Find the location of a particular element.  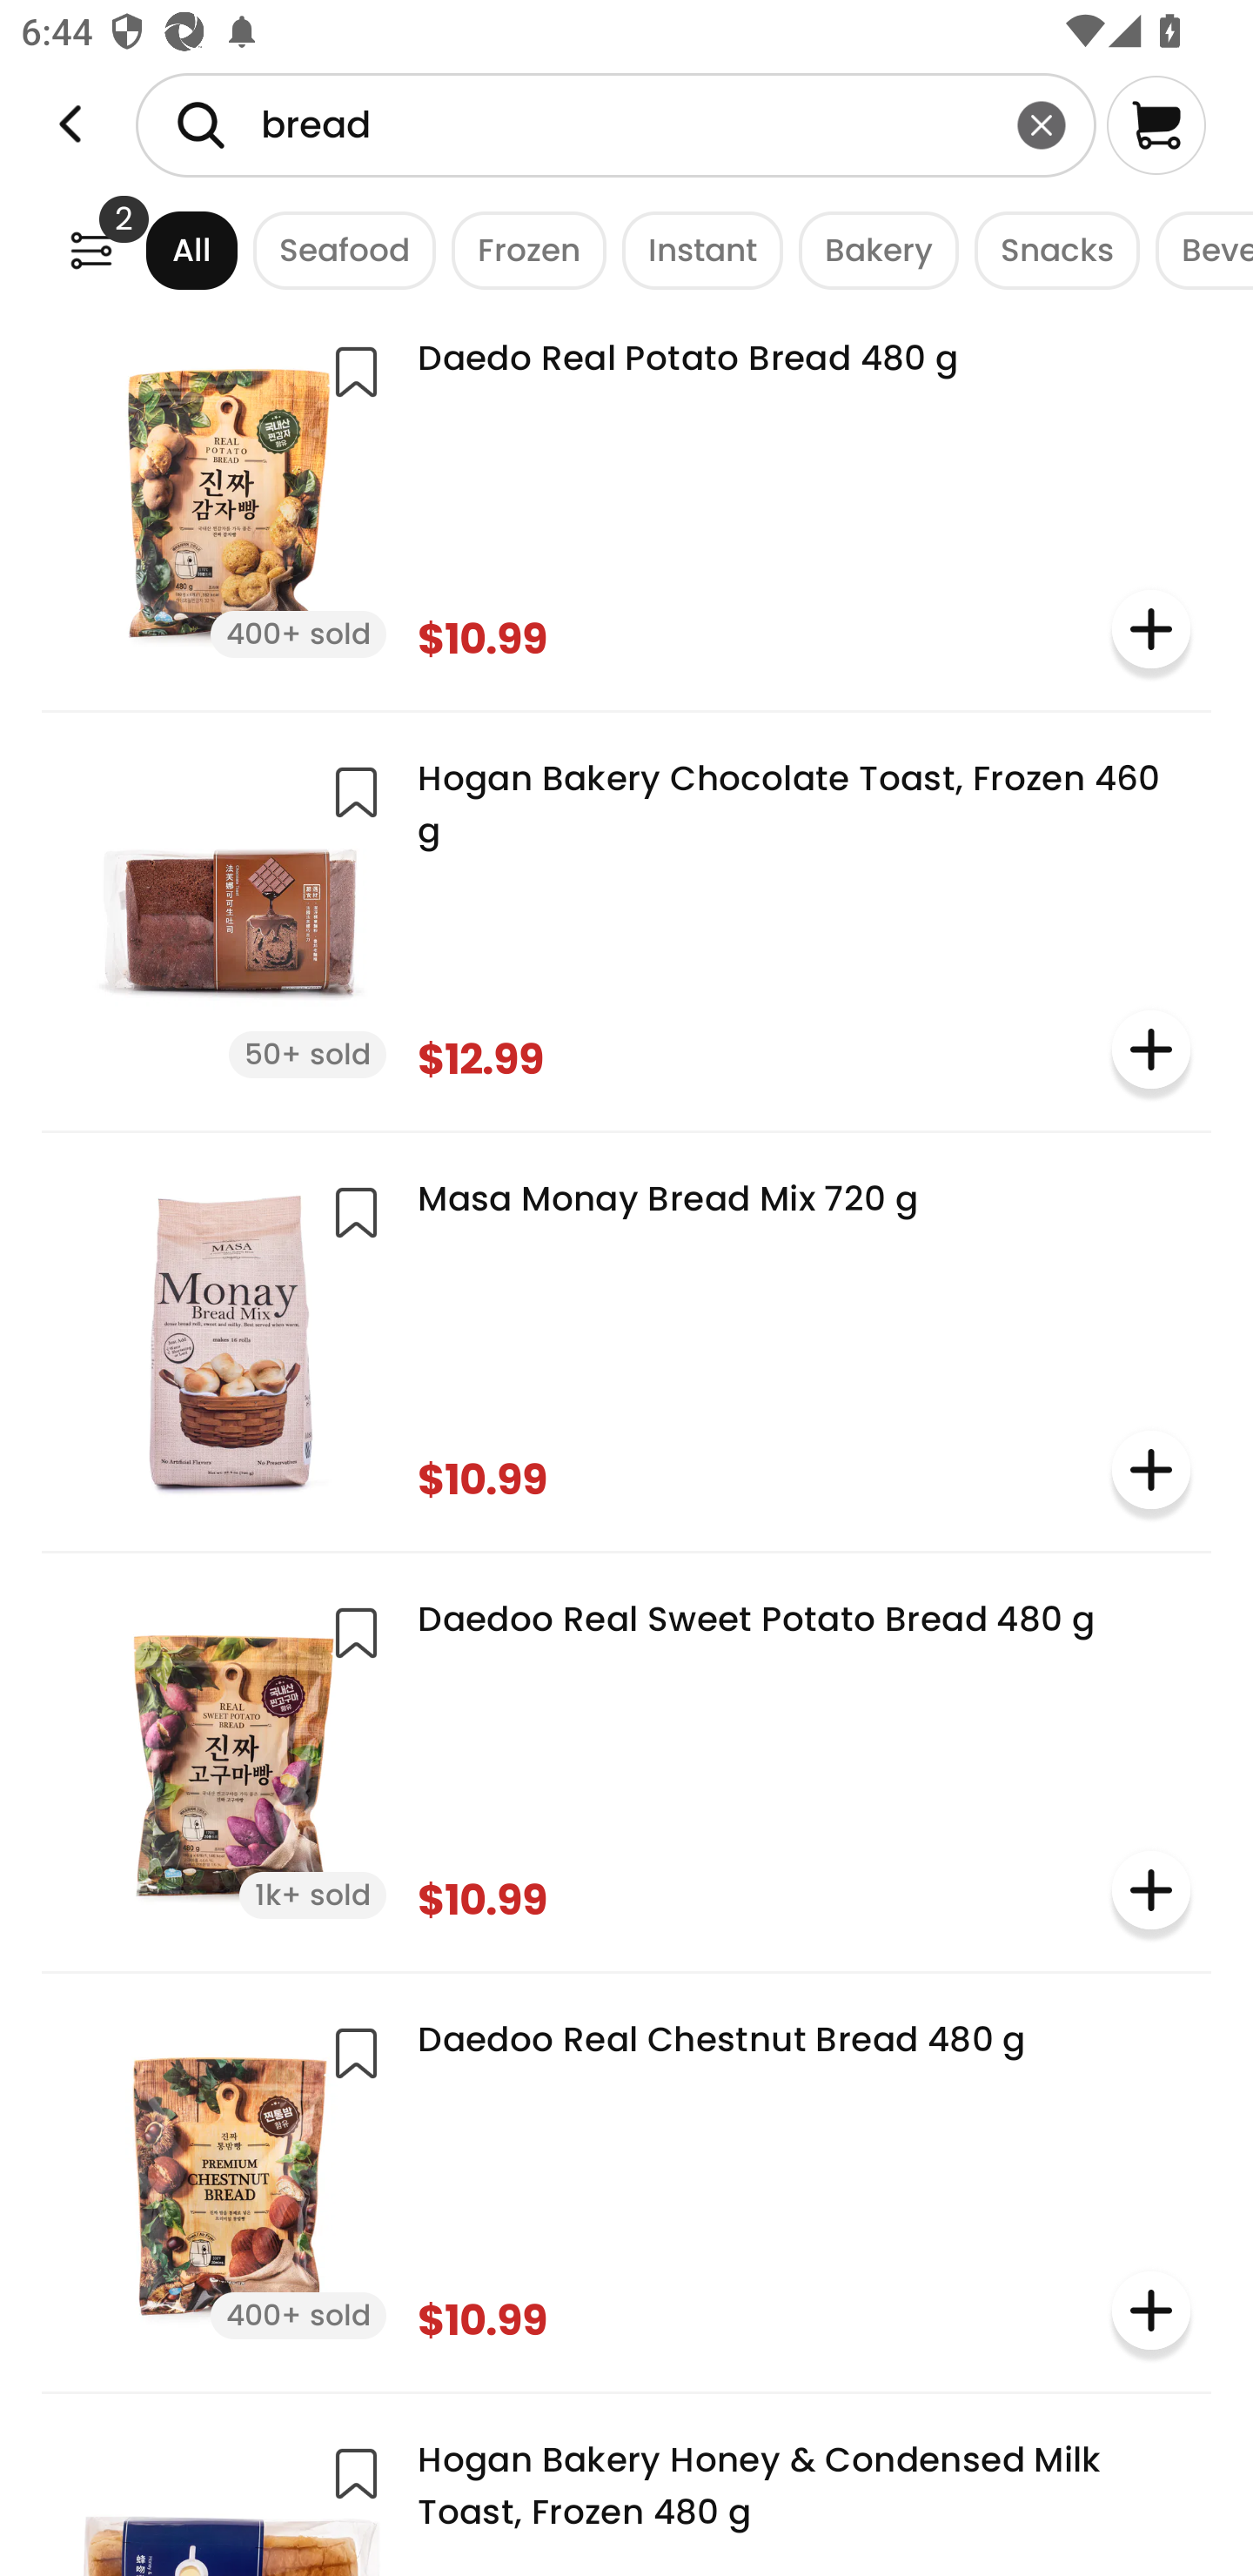

Snacks is located at coordinates (1049, 249).